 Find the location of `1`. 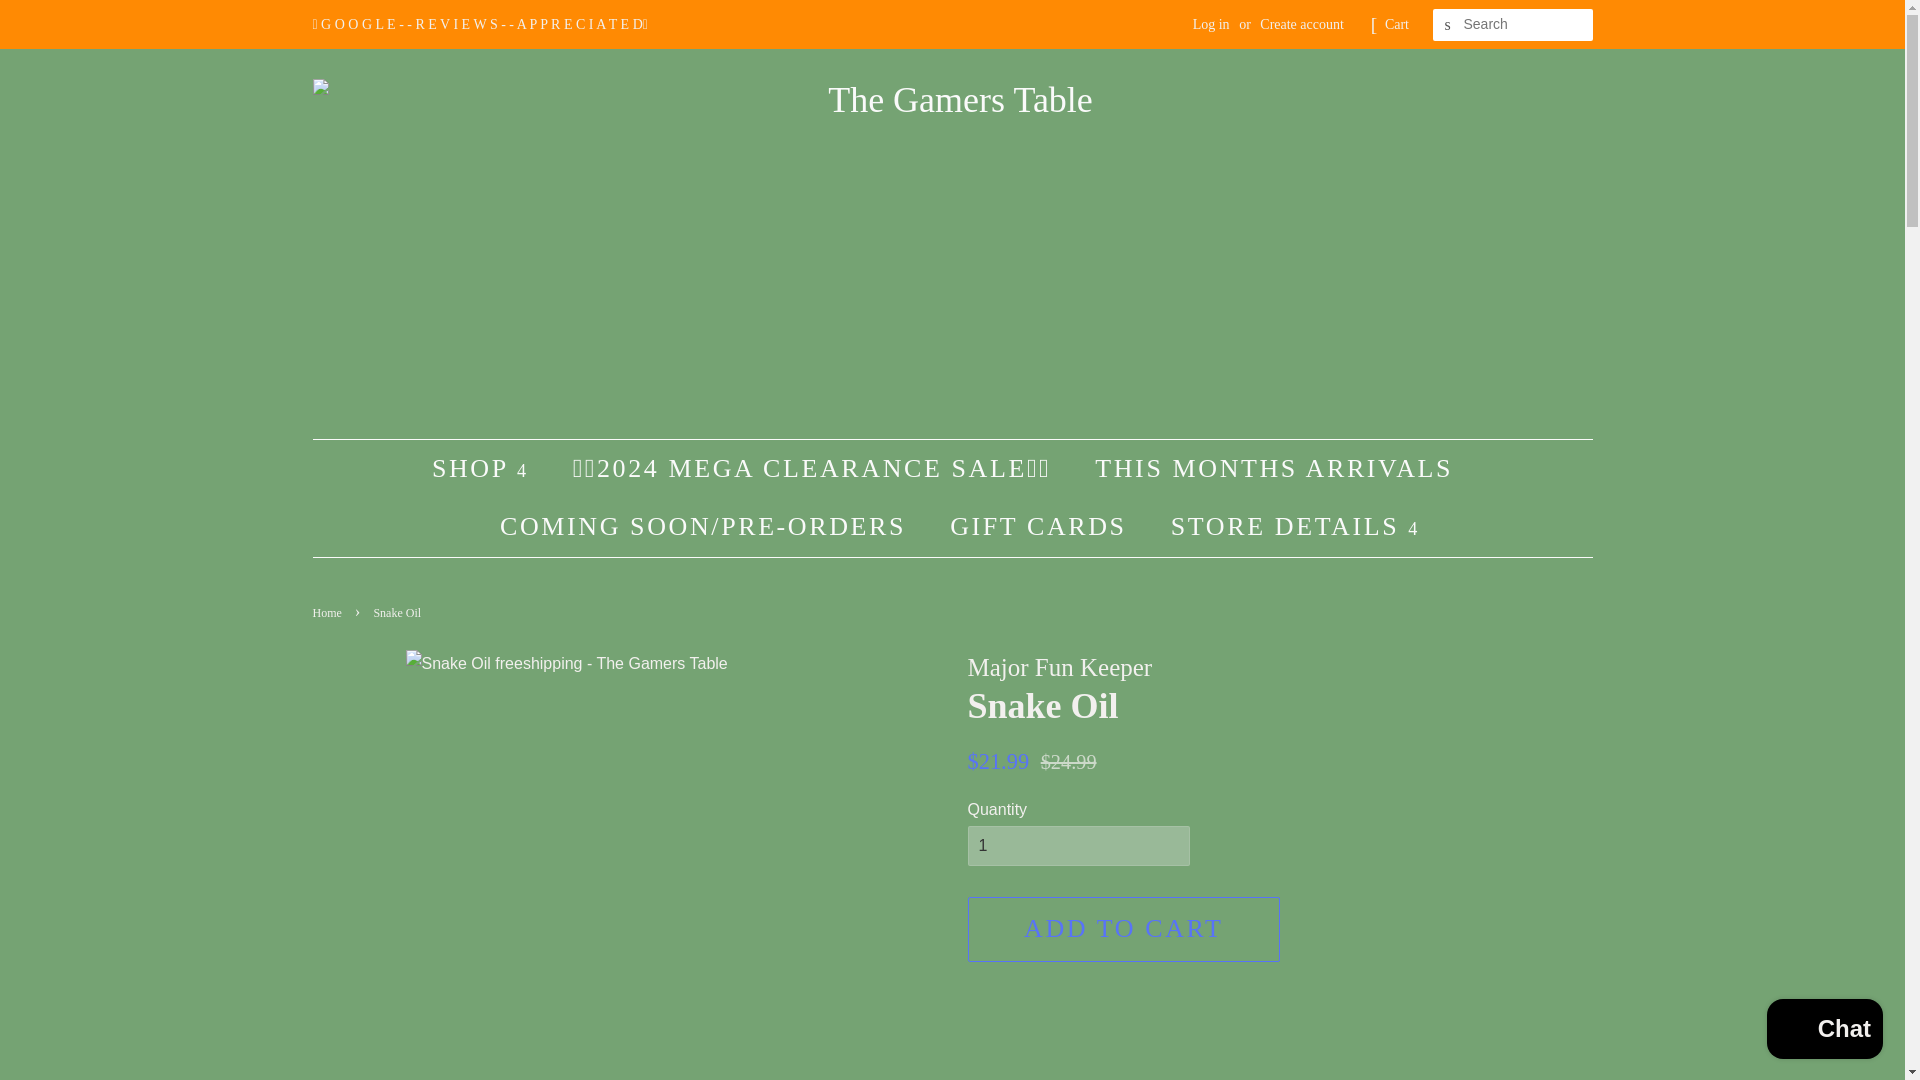

1 is located at coordinates (1078, 846).